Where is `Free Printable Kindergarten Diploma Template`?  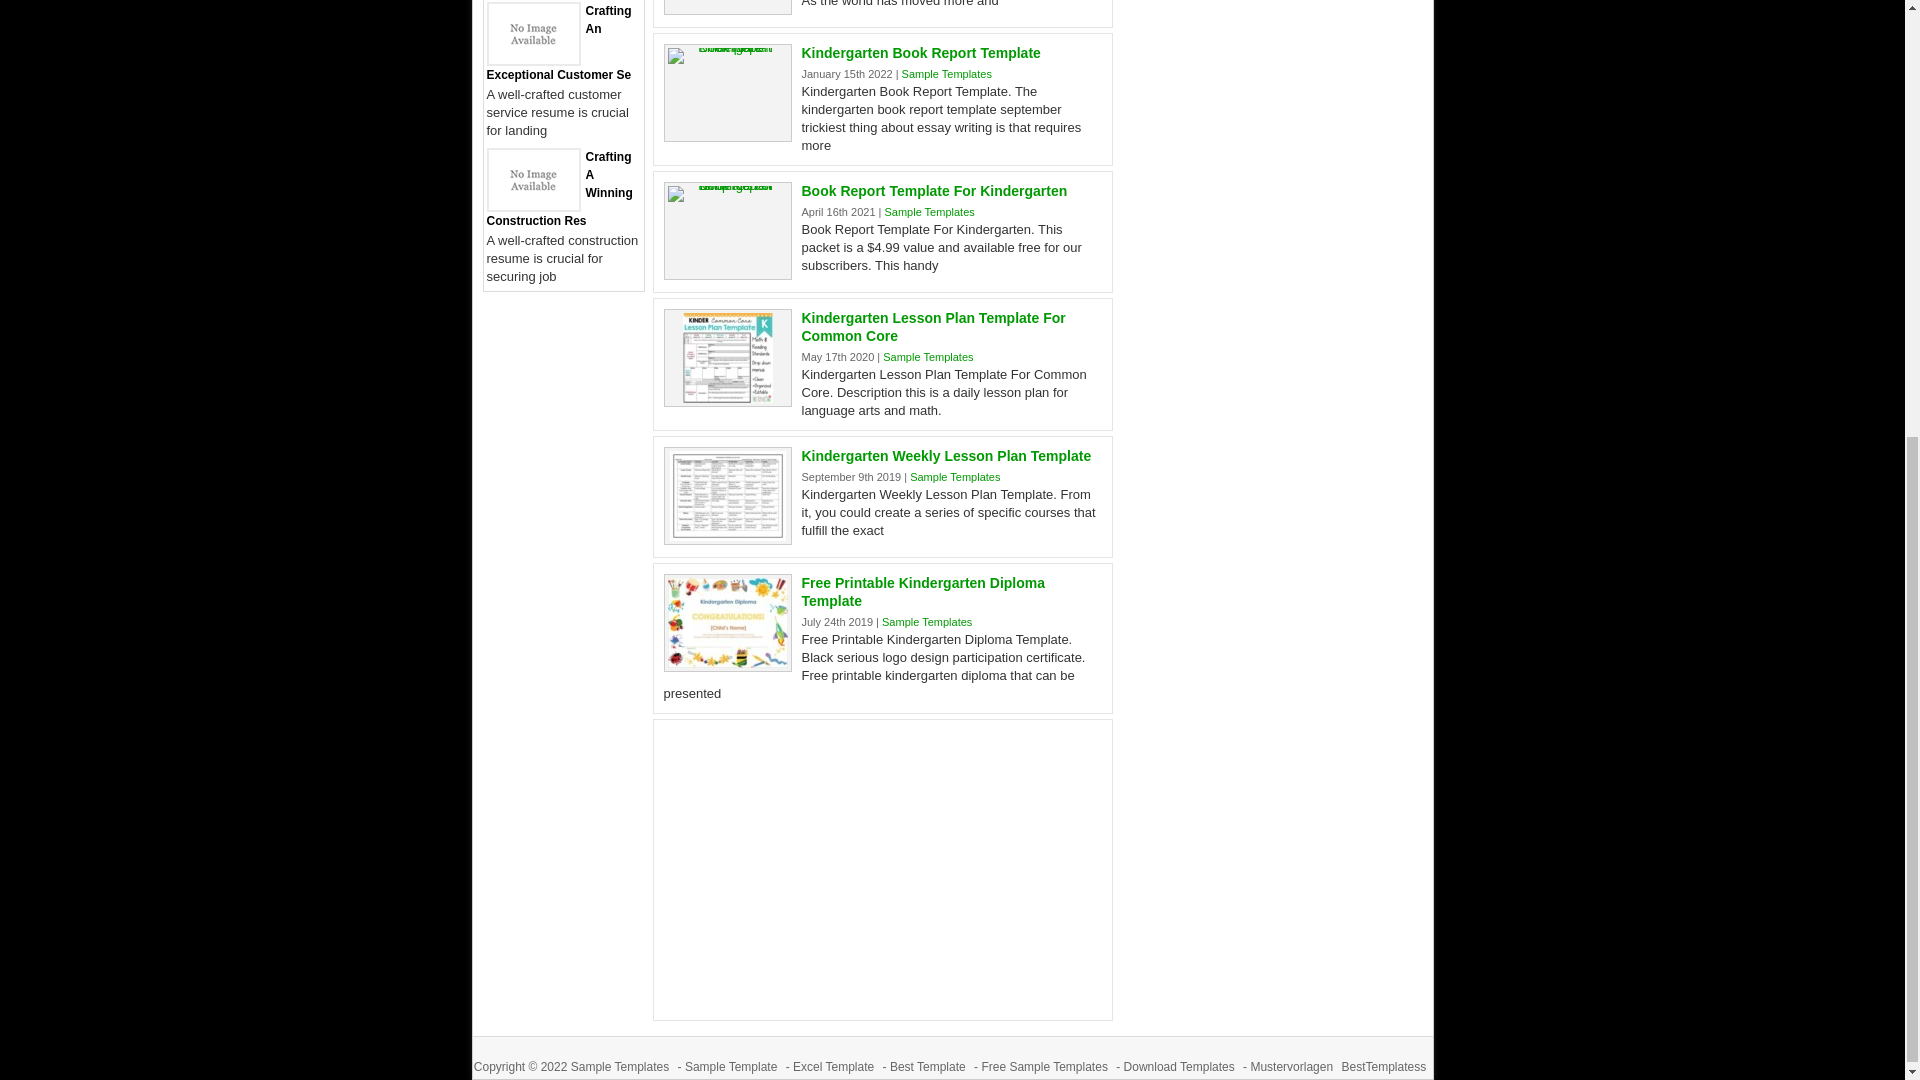
Free Printable Kindergarten Diploma Template is located at coordinates (728, 662).